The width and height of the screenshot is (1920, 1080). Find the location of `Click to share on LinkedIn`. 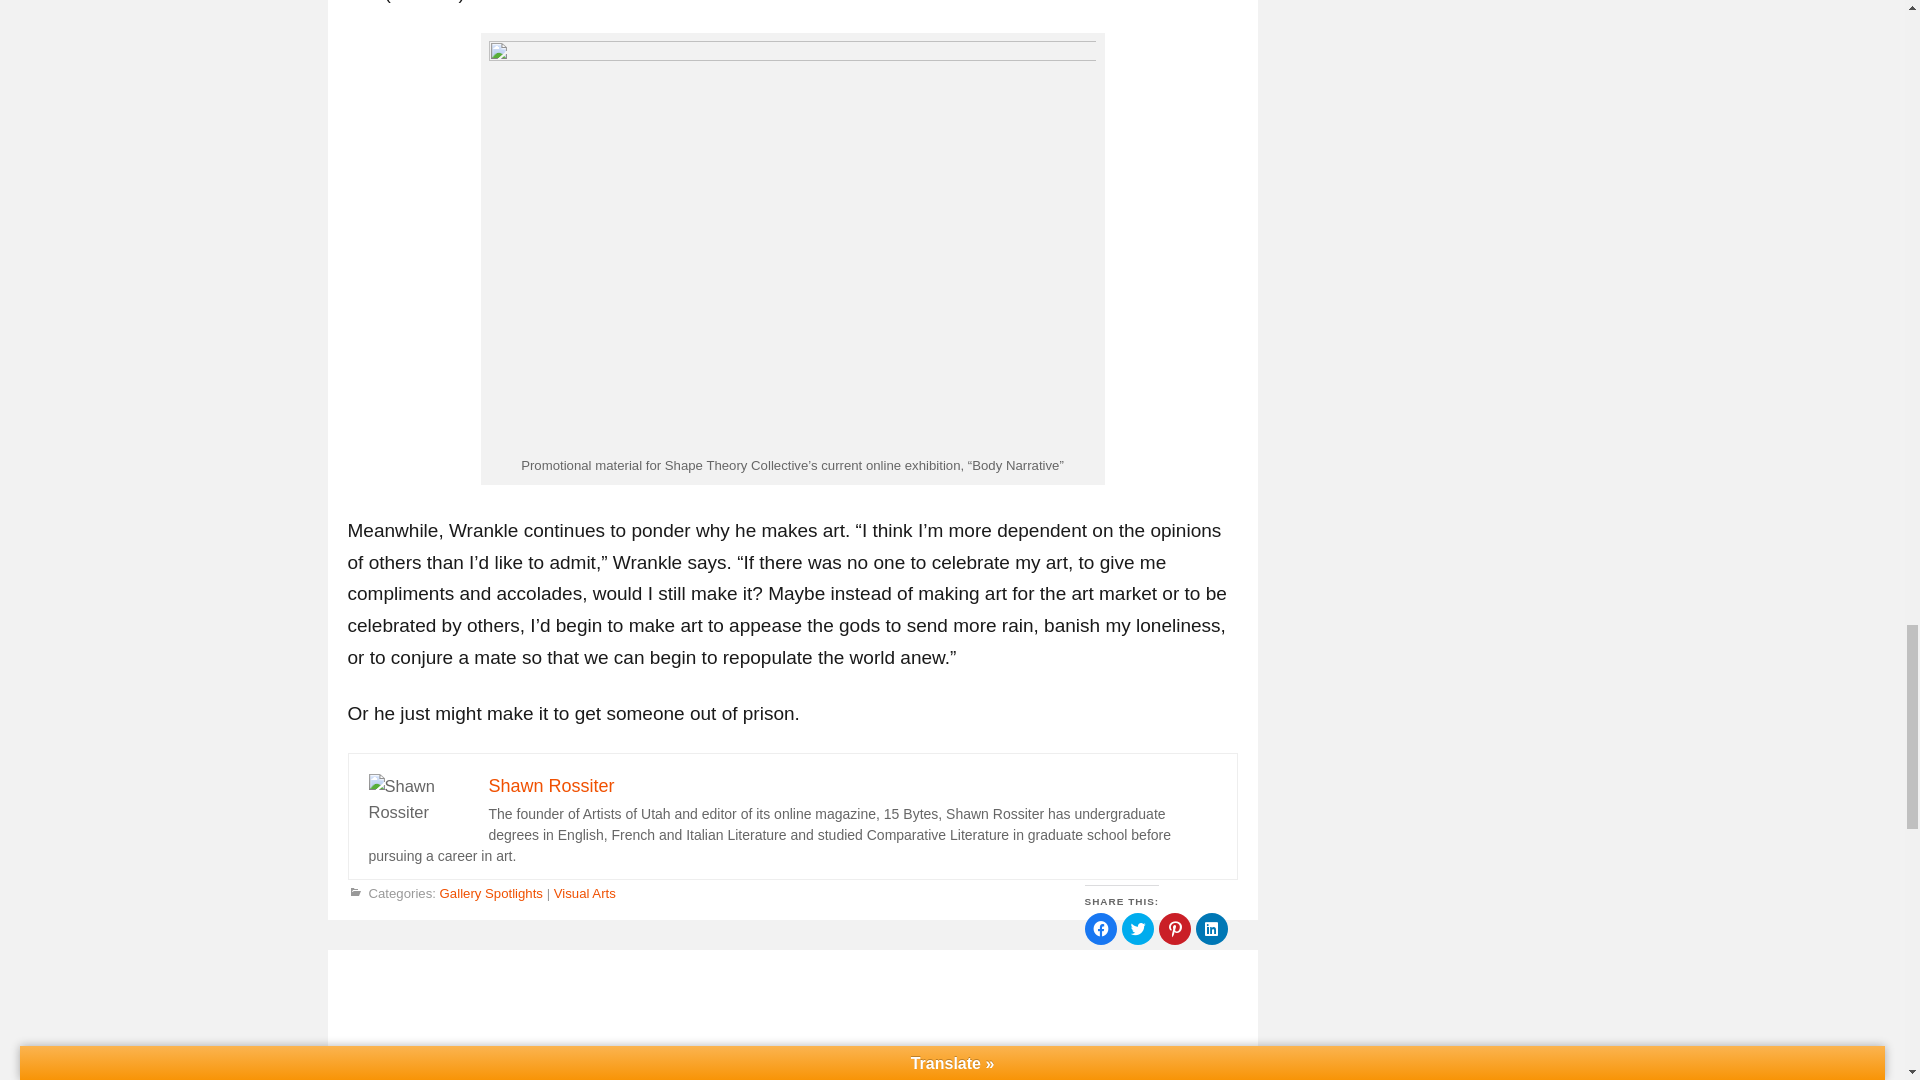

Click to share on LinkedIn is located at coordinates (1212, 928).